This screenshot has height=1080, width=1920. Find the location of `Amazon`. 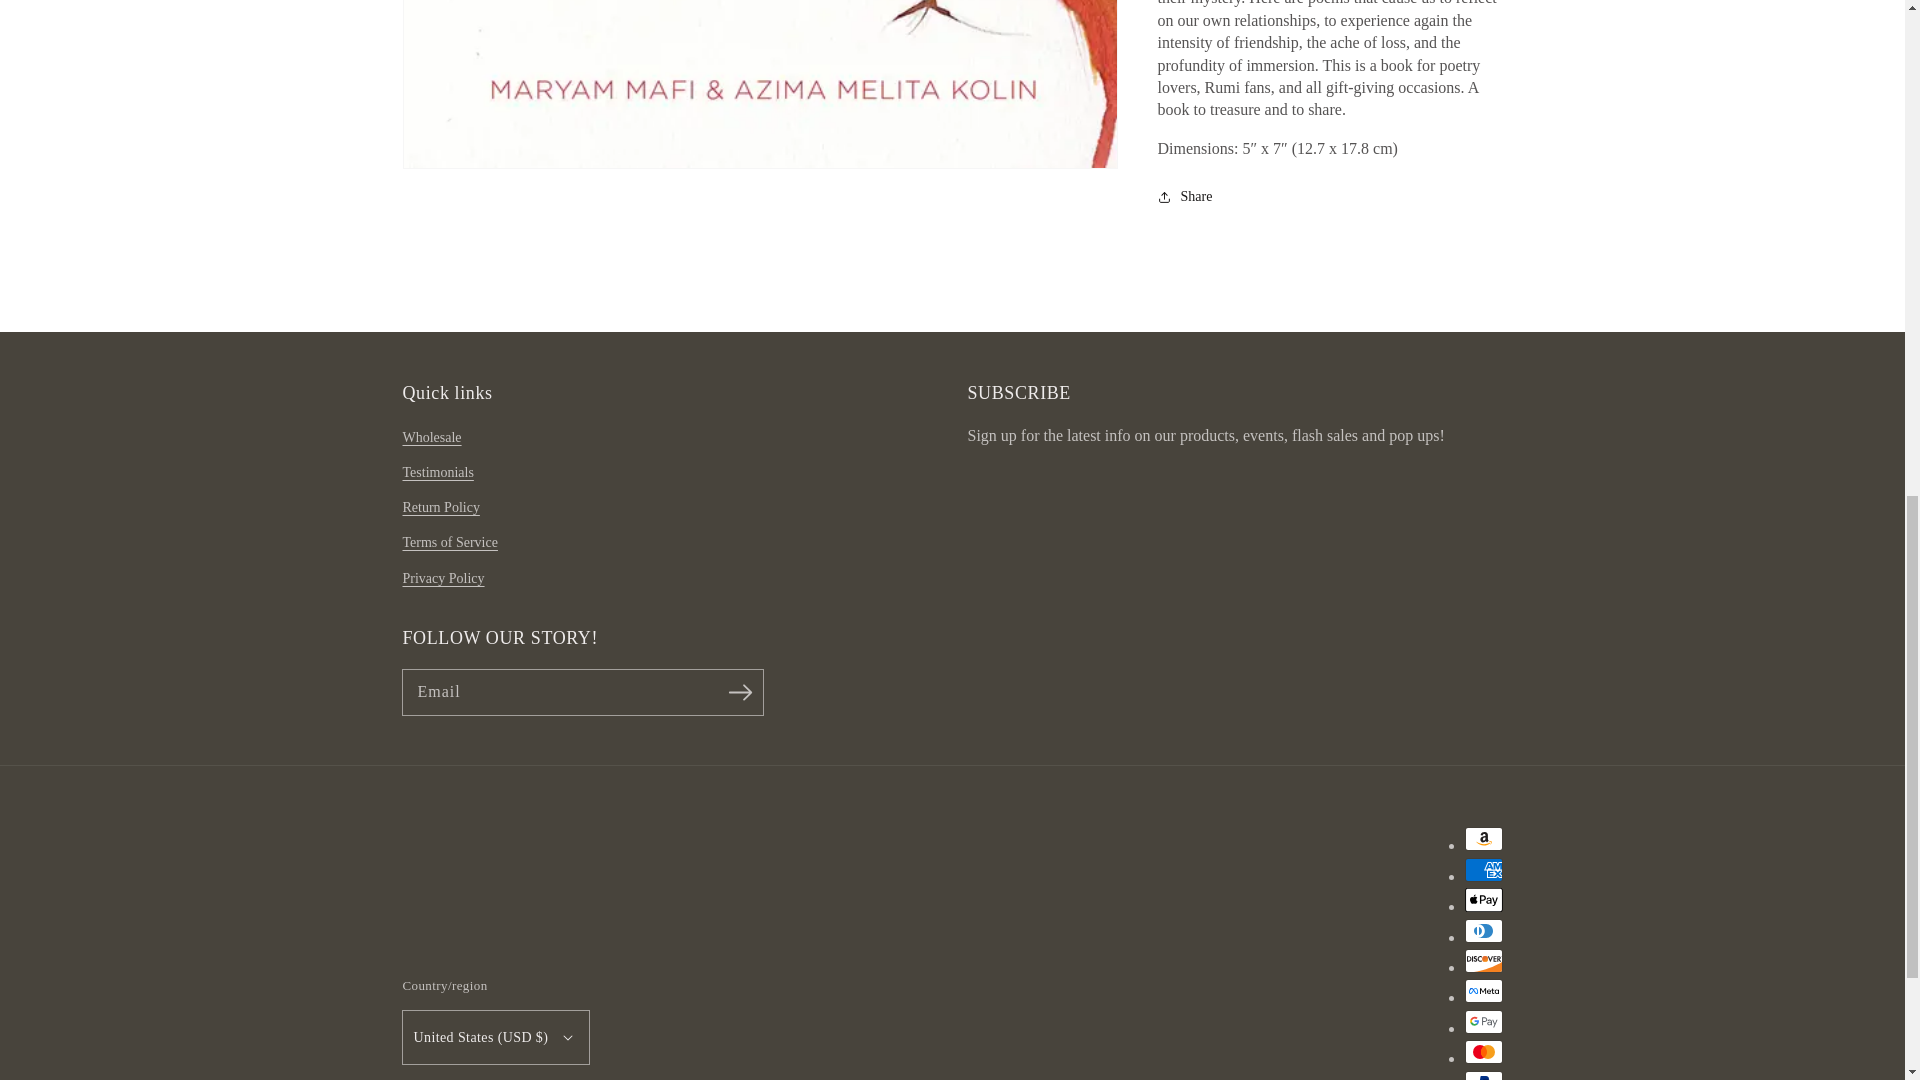

Amazon is located at coordinates (1482, 839).